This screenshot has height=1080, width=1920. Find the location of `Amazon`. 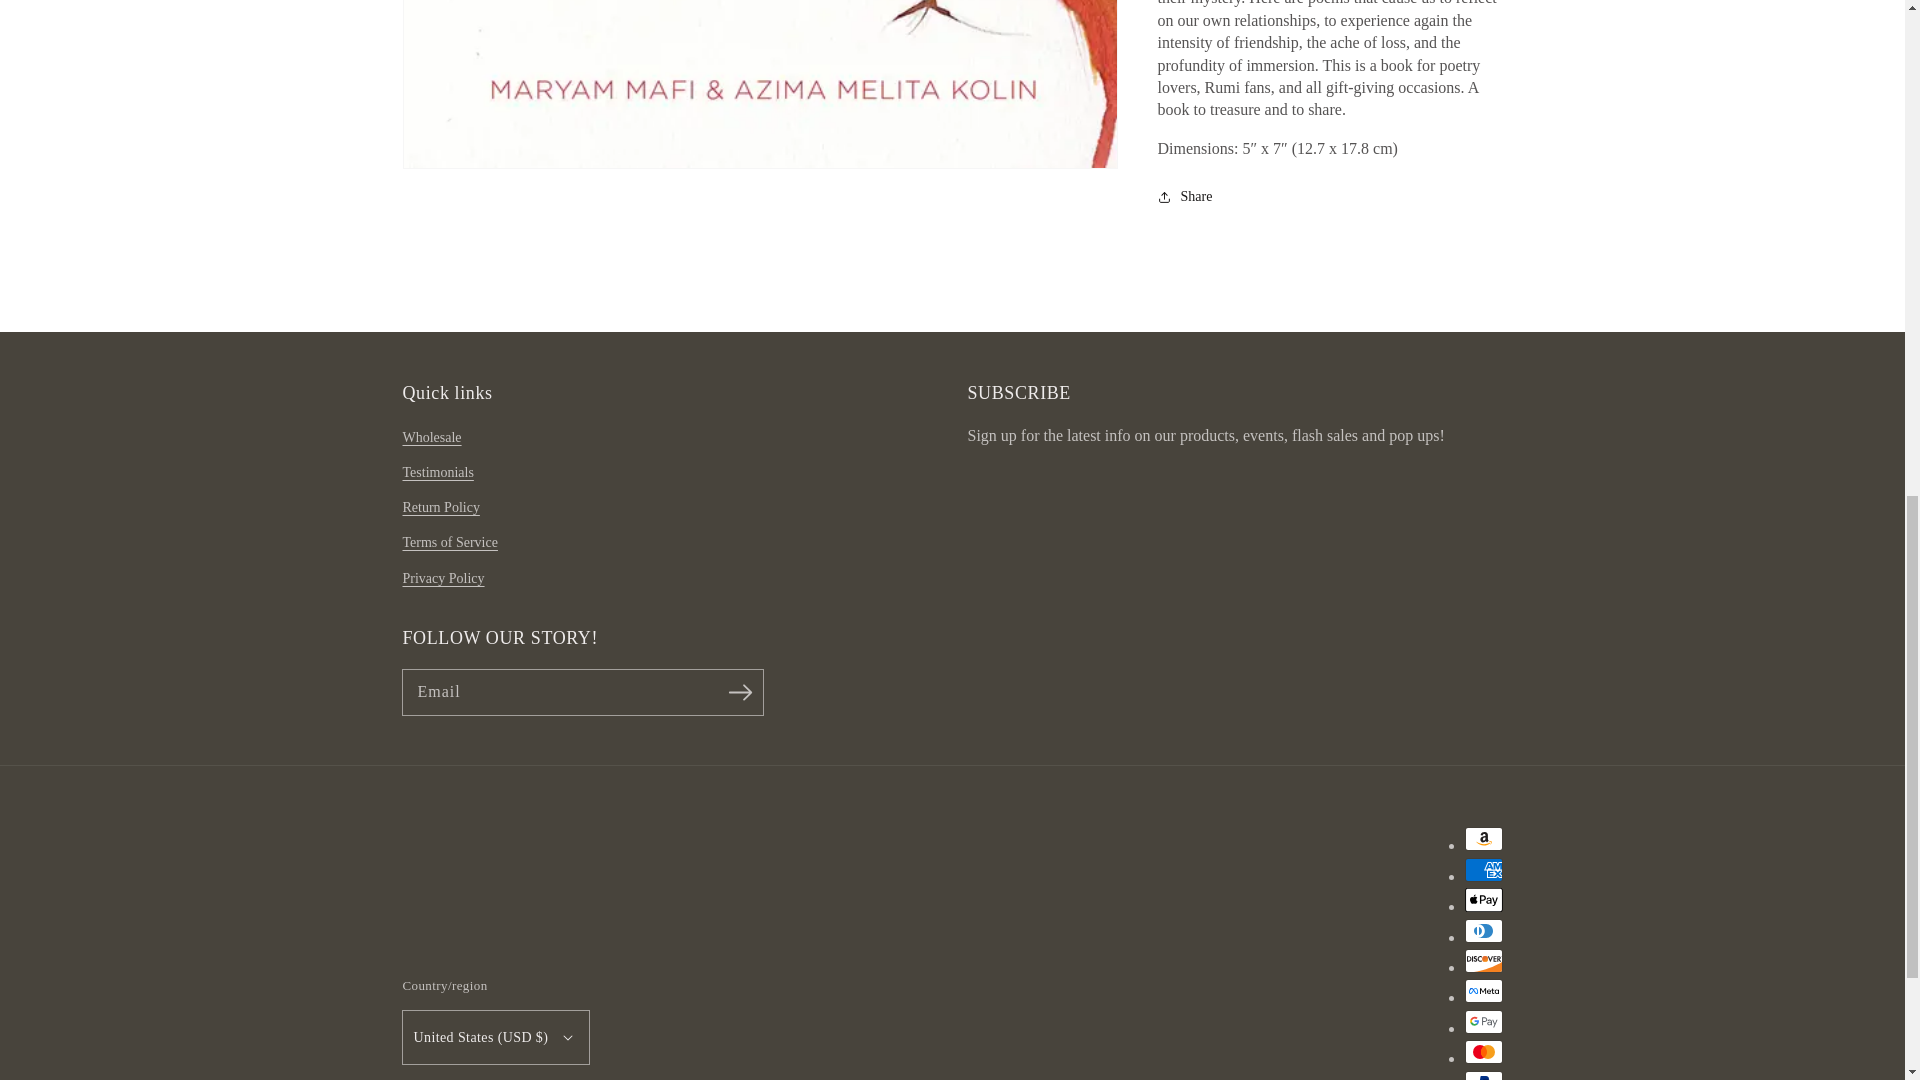

Amazon is located at coordinates (1482, 839).